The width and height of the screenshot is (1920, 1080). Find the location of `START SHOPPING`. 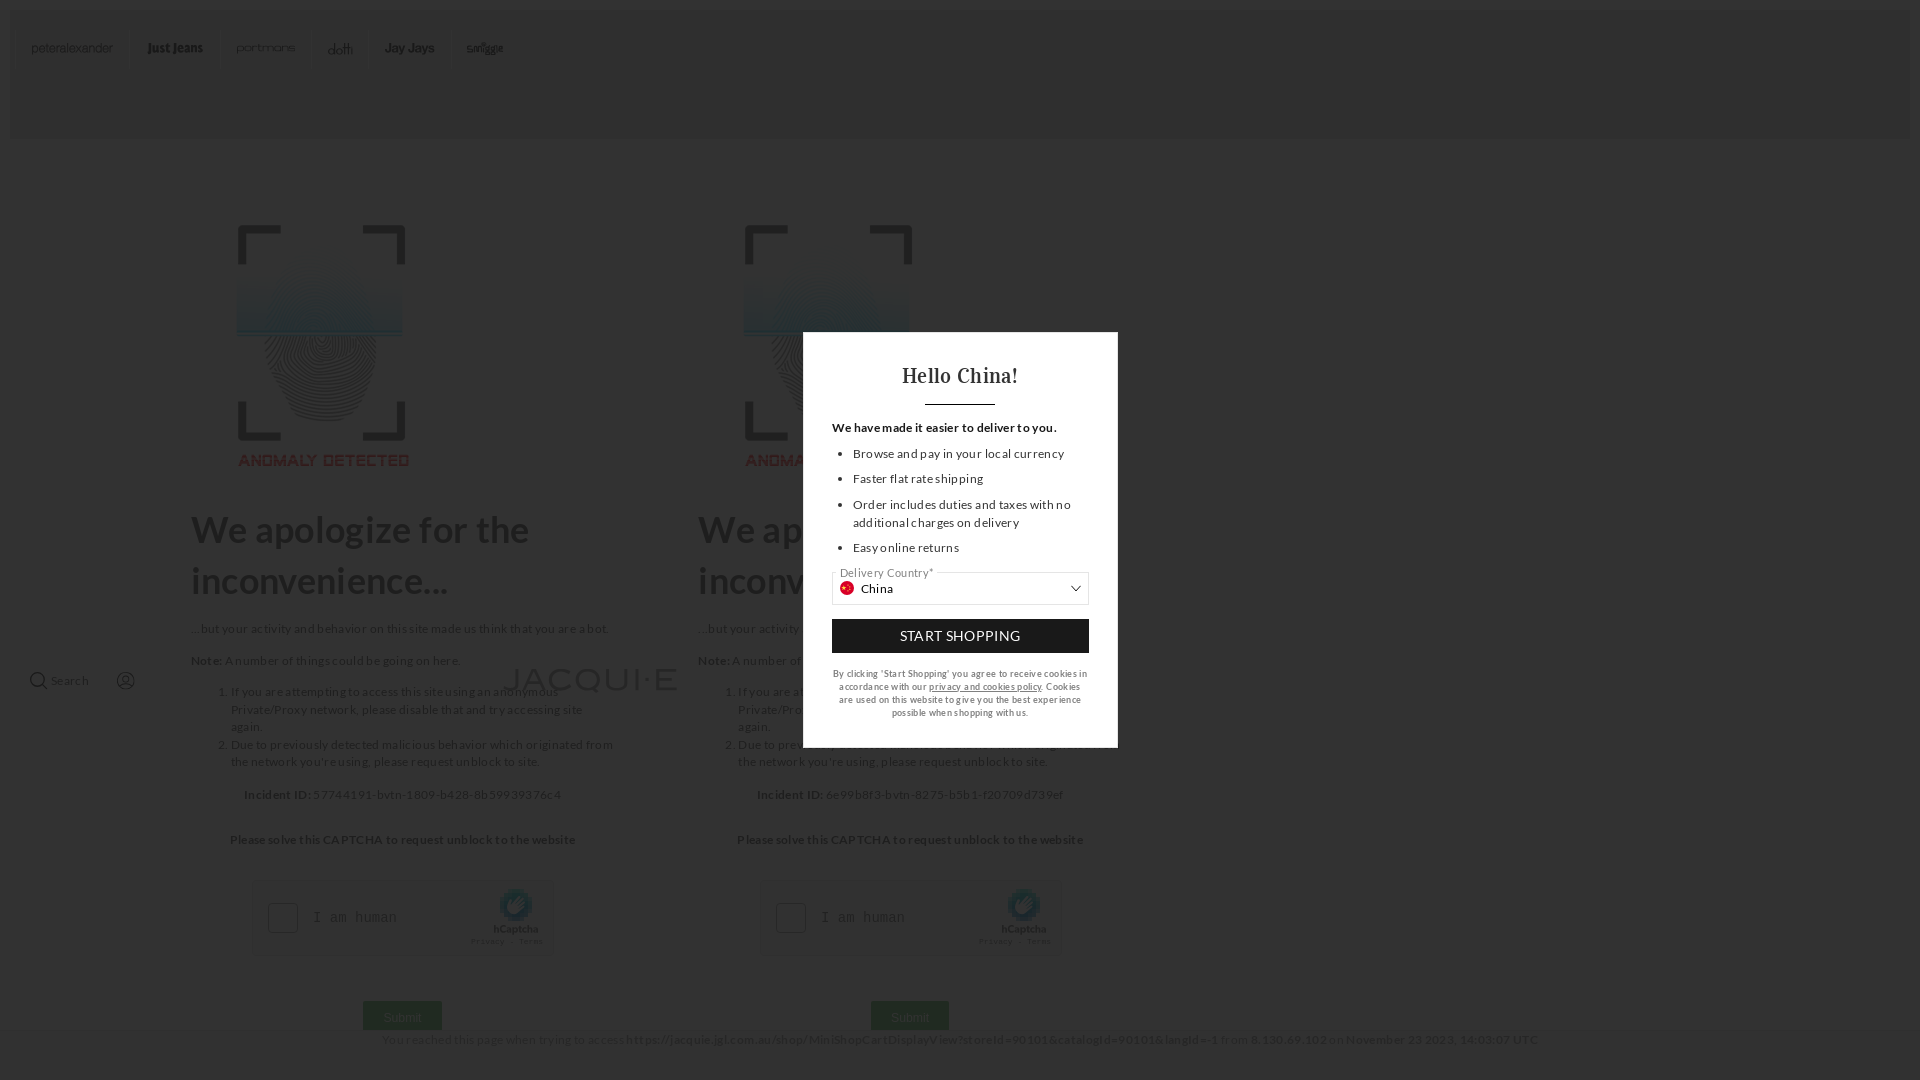

START SHOPPING is located at coordinates (960, 636).